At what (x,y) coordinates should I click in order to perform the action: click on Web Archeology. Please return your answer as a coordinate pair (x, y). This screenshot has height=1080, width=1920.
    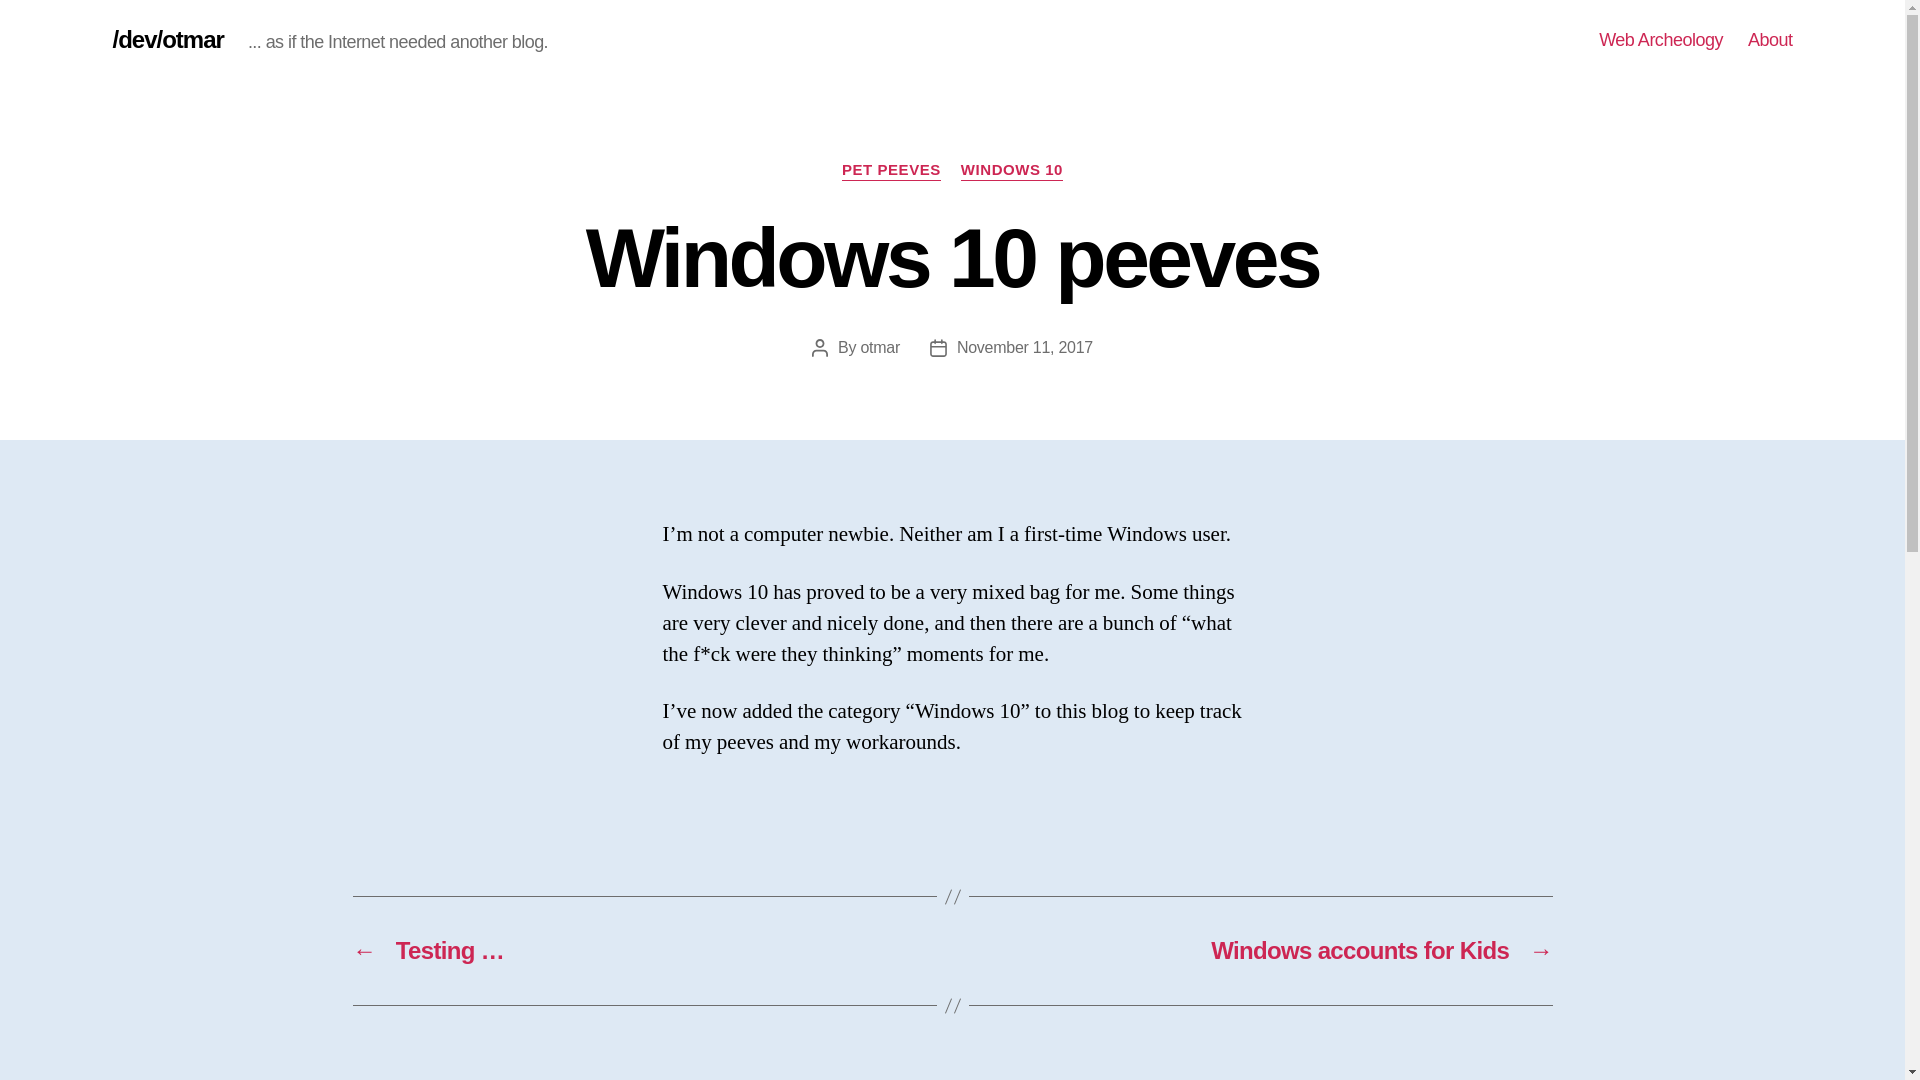
    Looking at the image, I should click on (1660, 40).